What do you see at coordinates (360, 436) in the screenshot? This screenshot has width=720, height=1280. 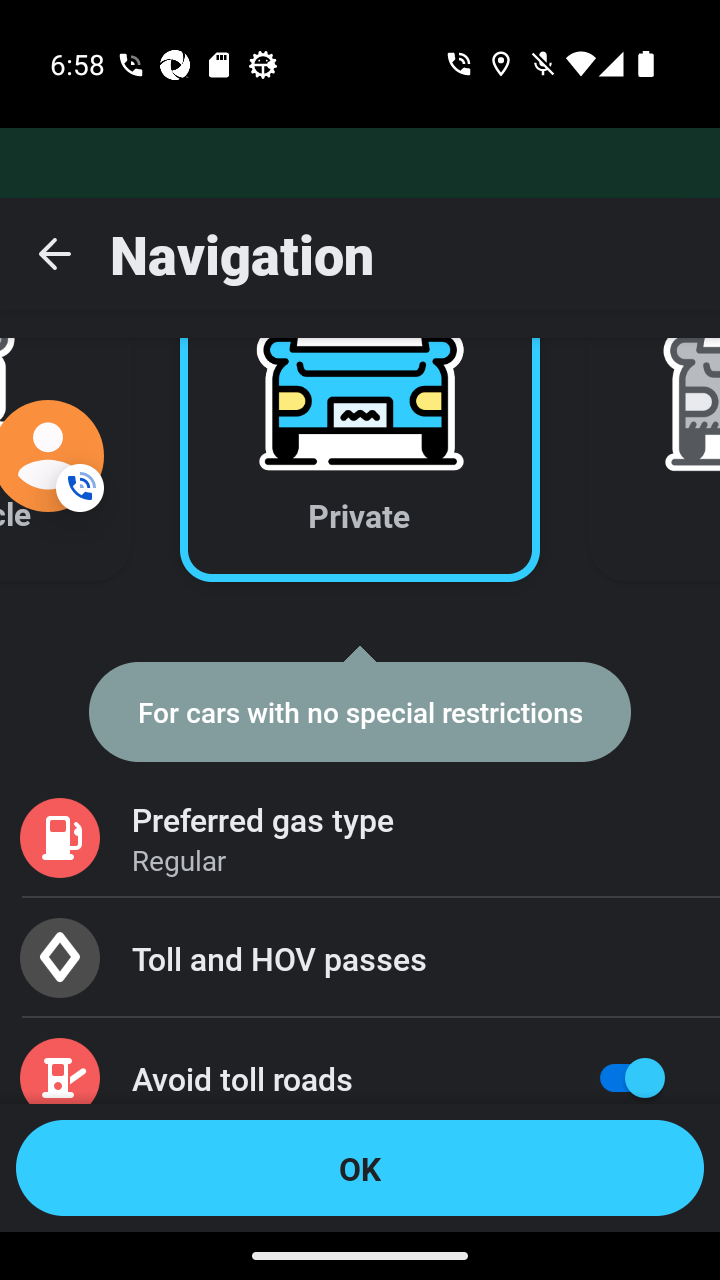 I see `Private` at bounding box center [360, 436].